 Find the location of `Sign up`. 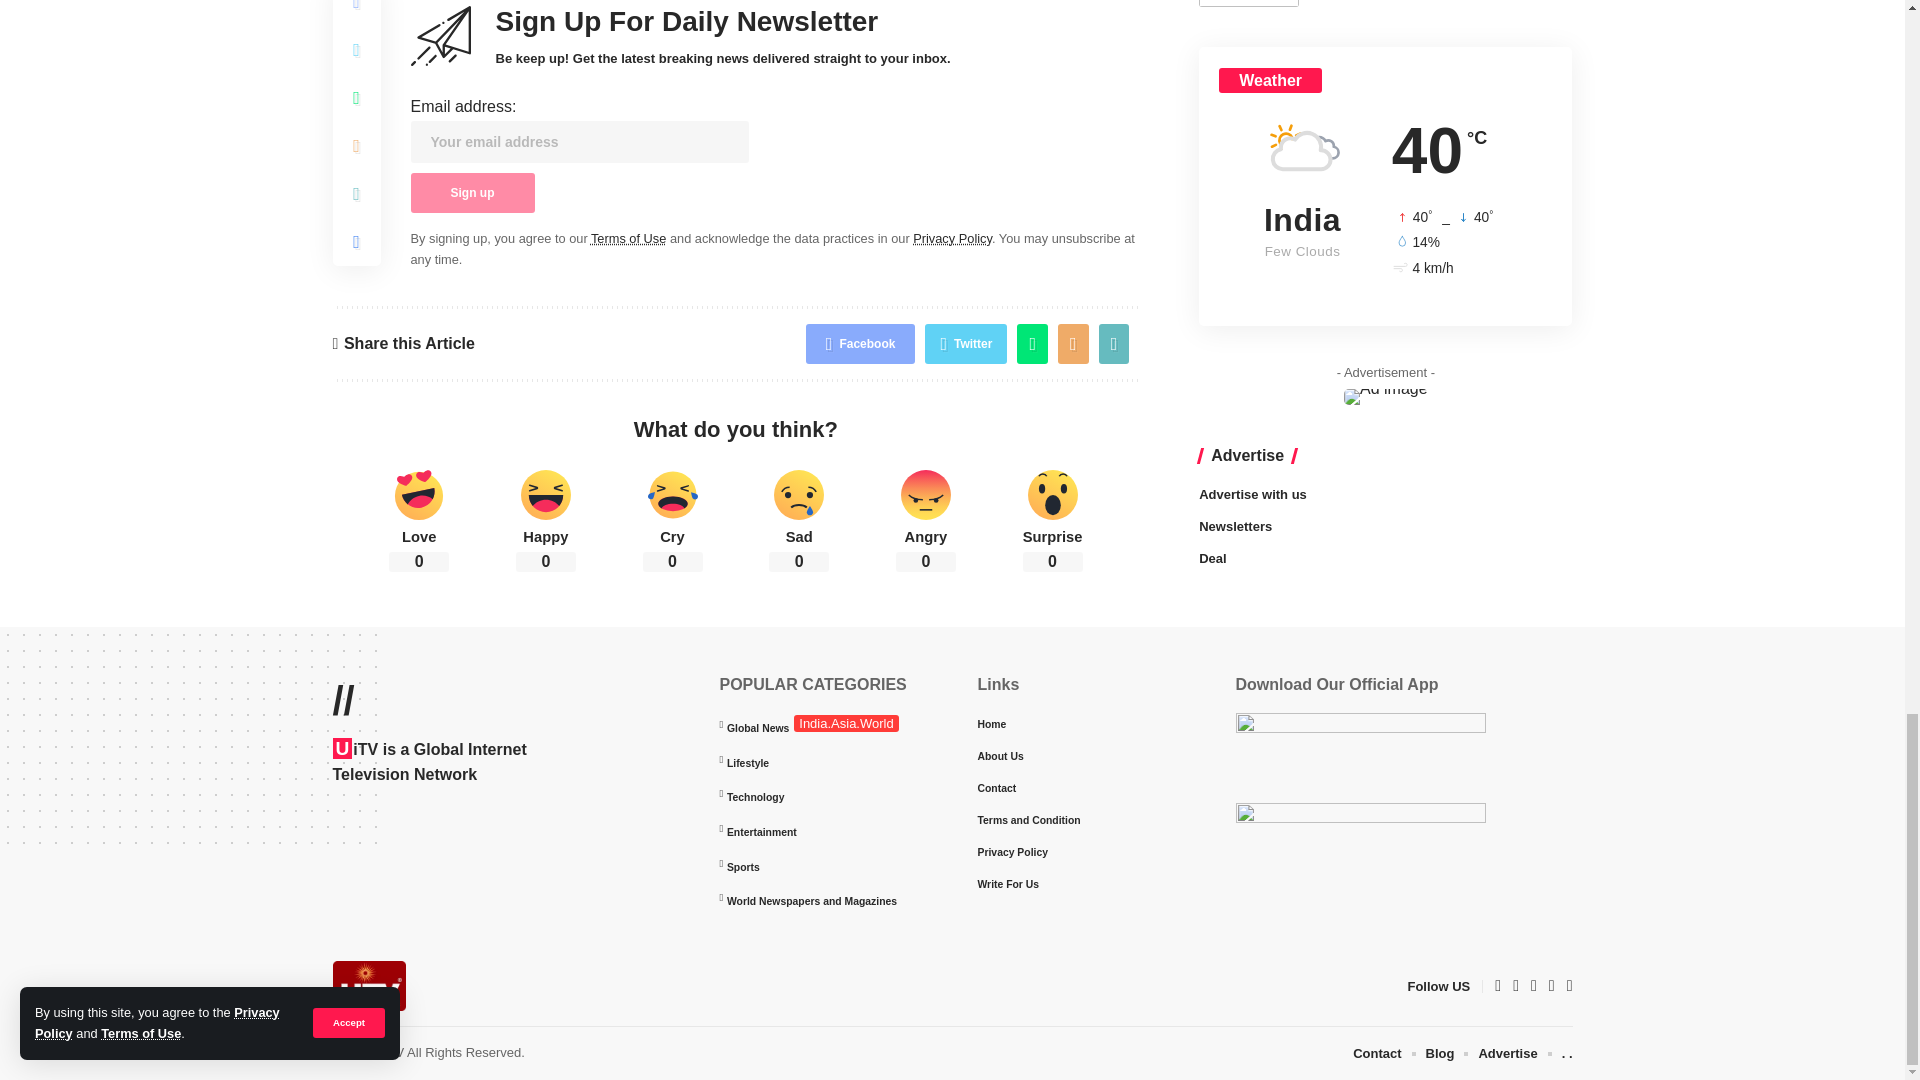

Sign up is located at coordinates (472, 471).